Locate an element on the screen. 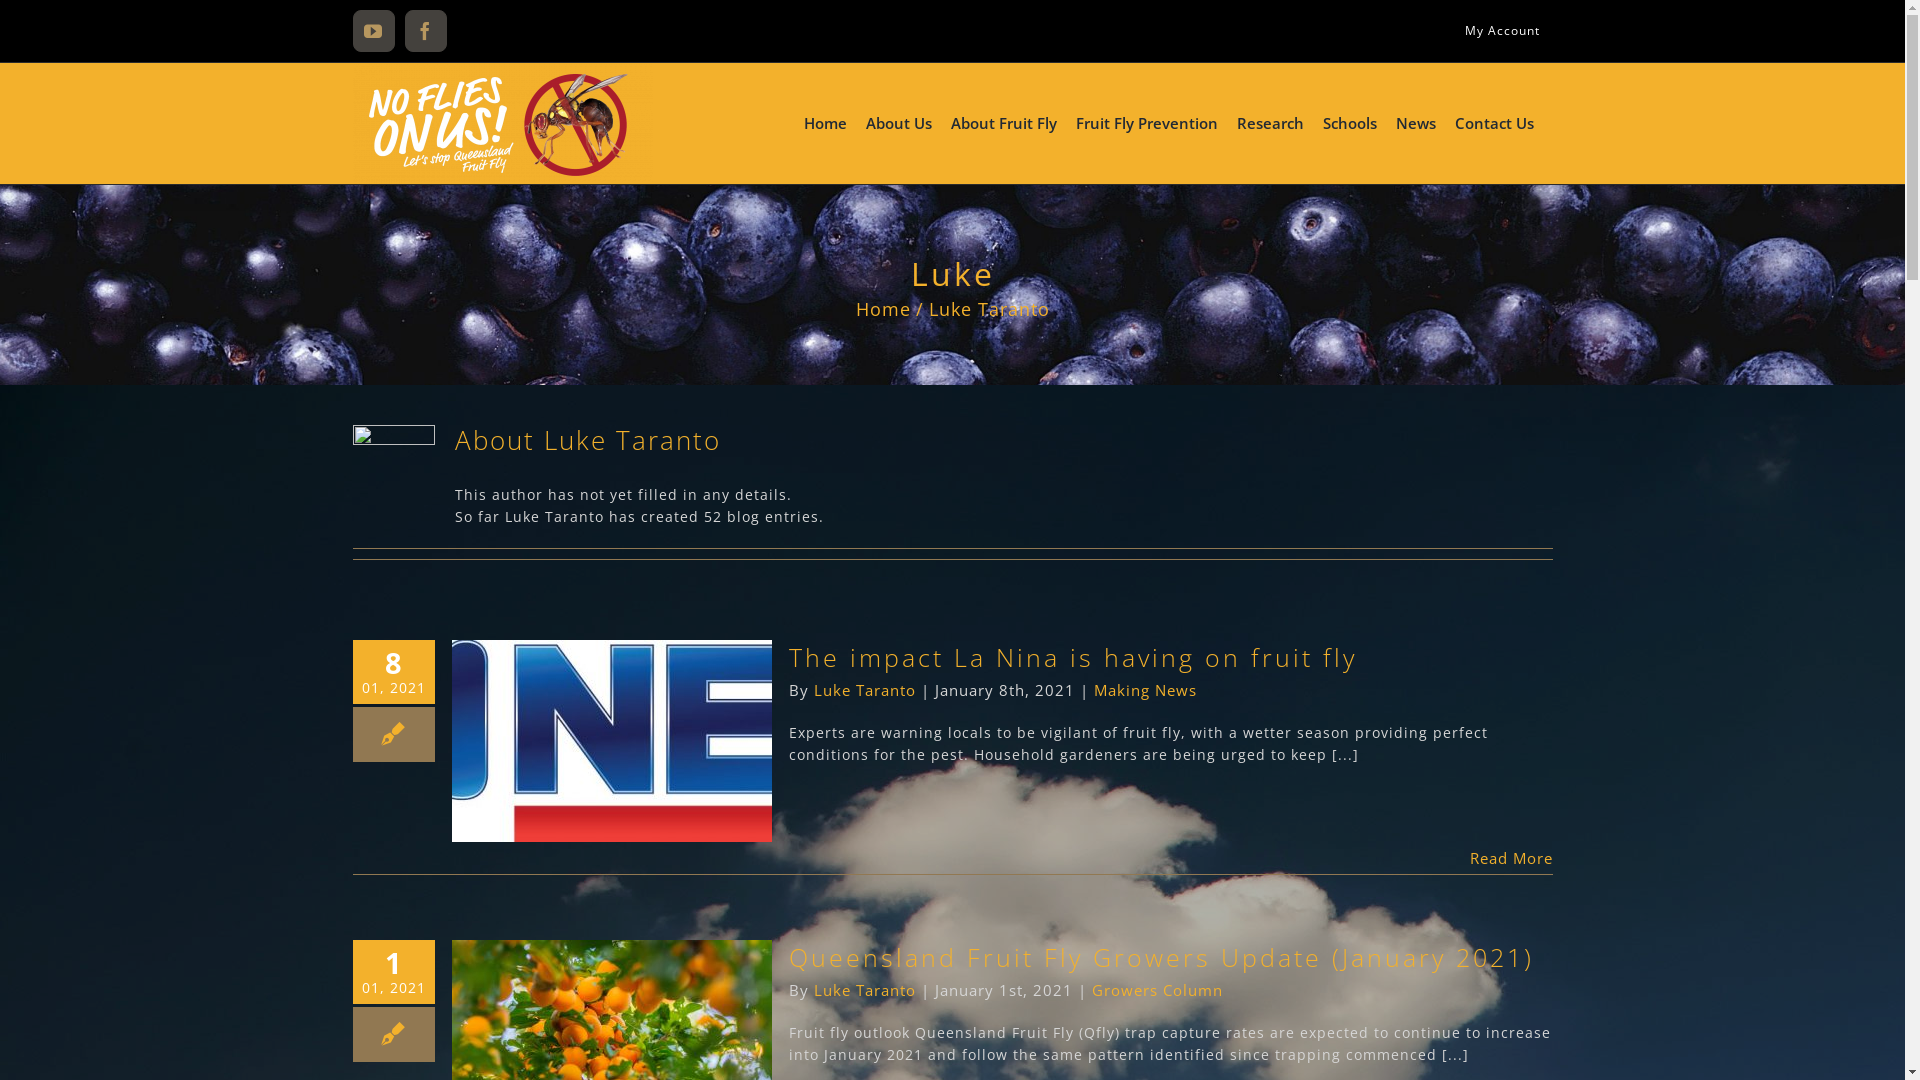 The image size is (1920, 1080). Luke Taranto is located at coordinates (865, 690).